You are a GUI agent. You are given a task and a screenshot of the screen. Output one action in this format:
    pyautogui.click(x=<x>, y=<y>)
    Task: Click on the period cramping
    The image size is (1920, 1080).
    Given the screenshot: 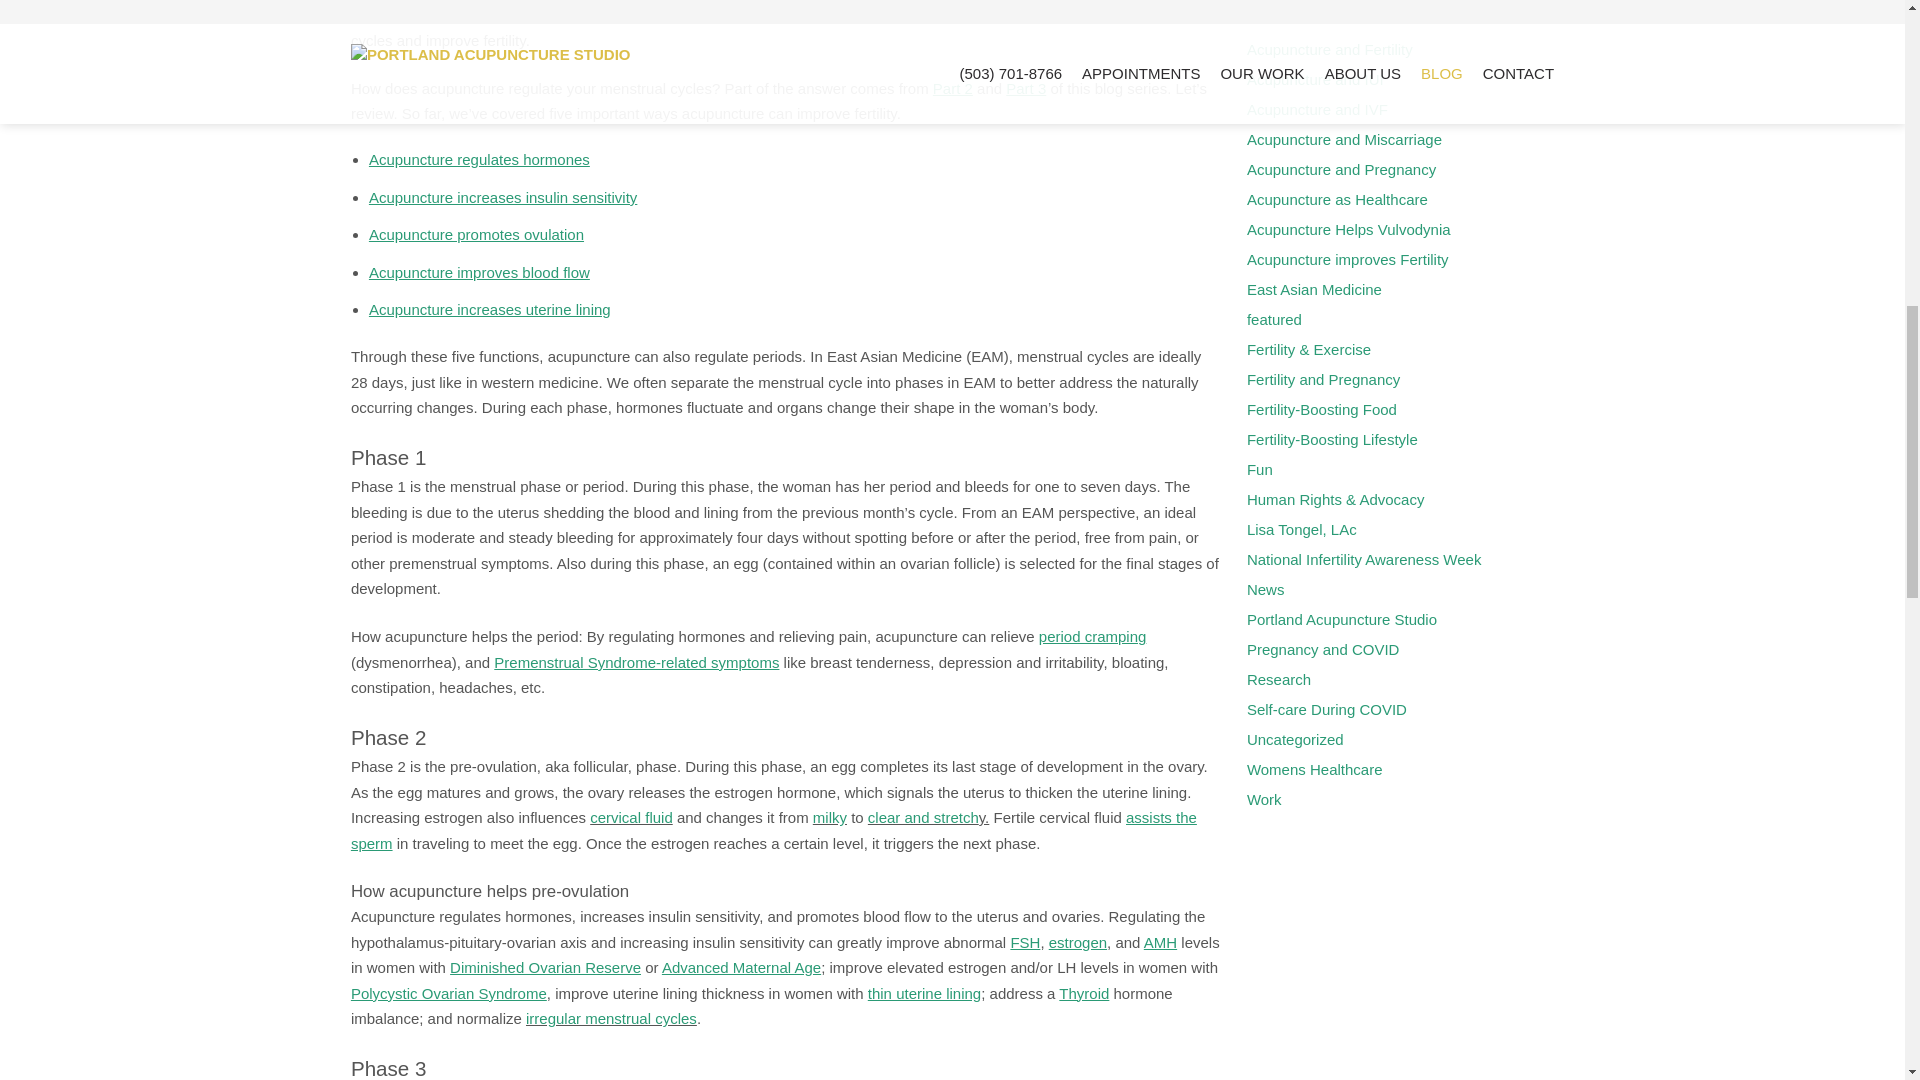 What is the action you would take?
    pyautogui.click(x=1092, y=636)
    